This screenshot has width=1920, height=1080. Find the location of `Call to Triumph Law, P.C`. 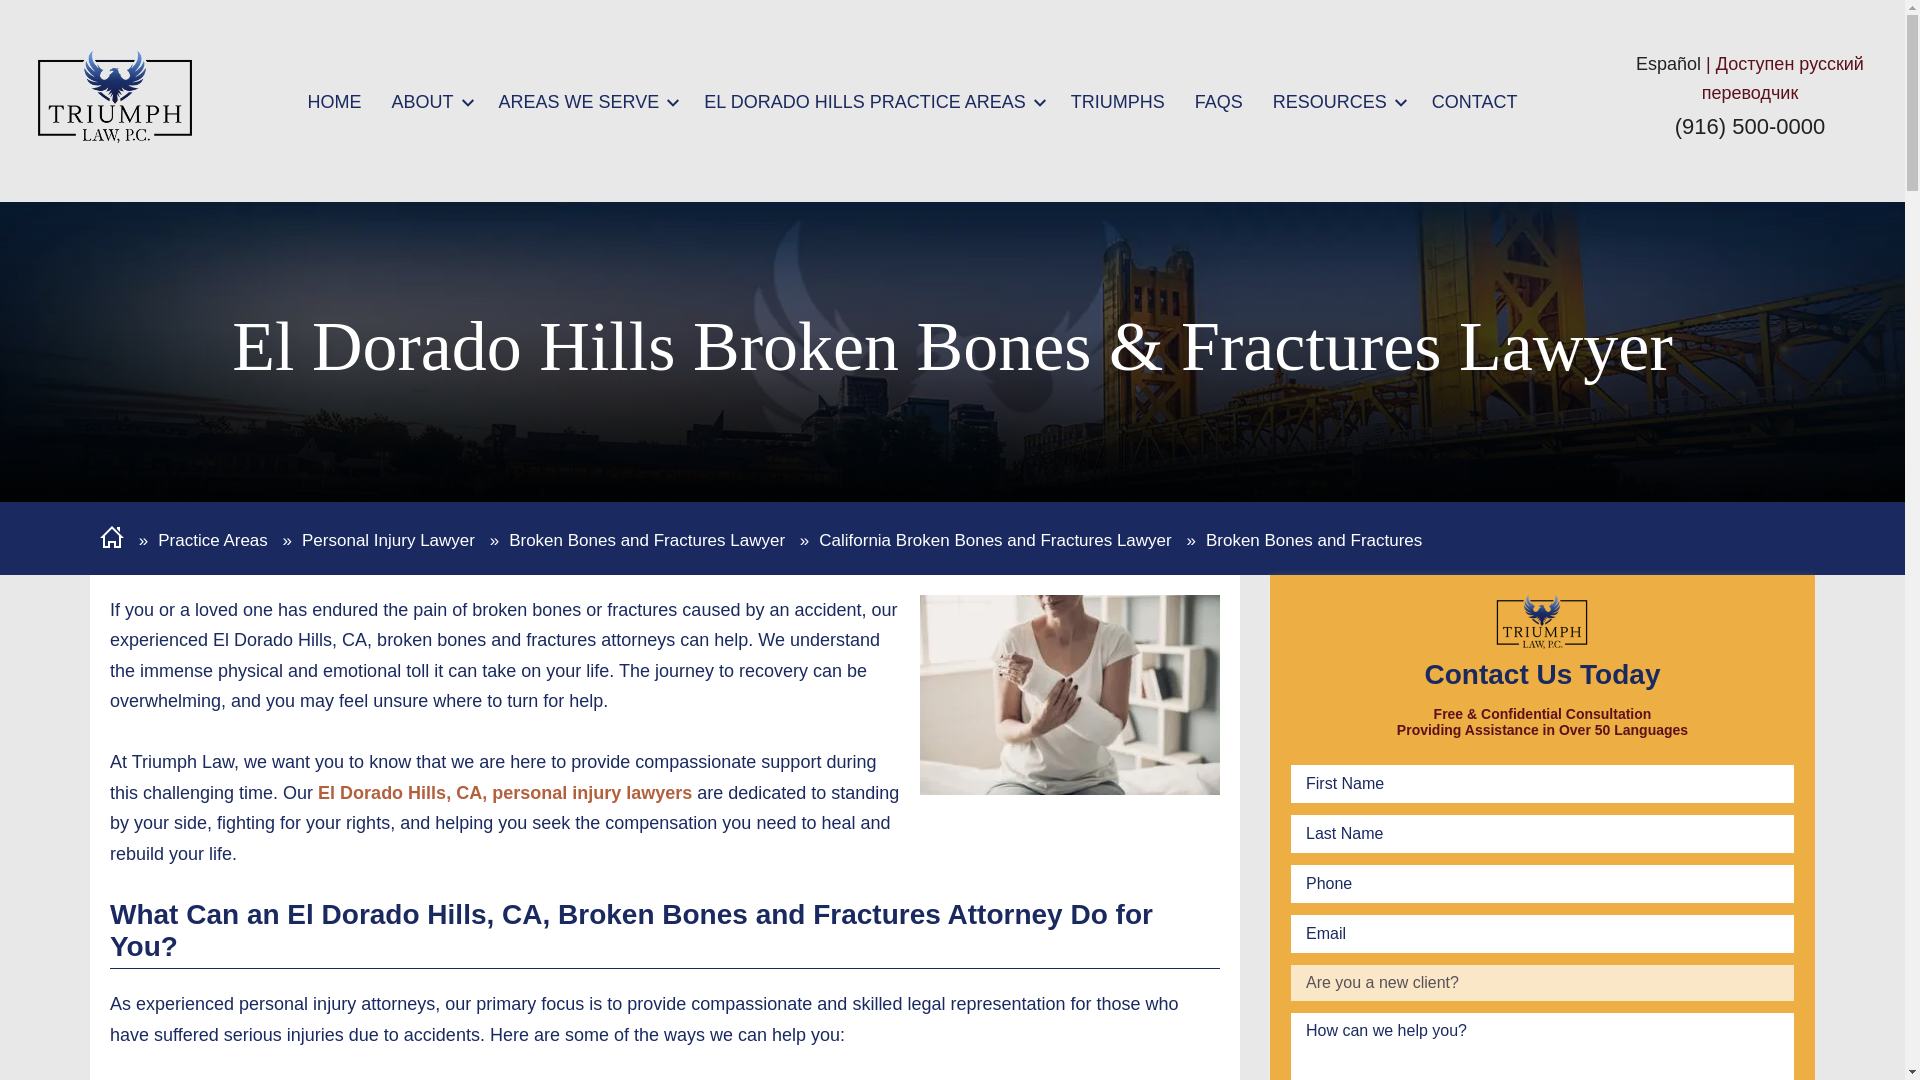

Call to Triumph Law, P.C is located at coordinates (1750, 126).